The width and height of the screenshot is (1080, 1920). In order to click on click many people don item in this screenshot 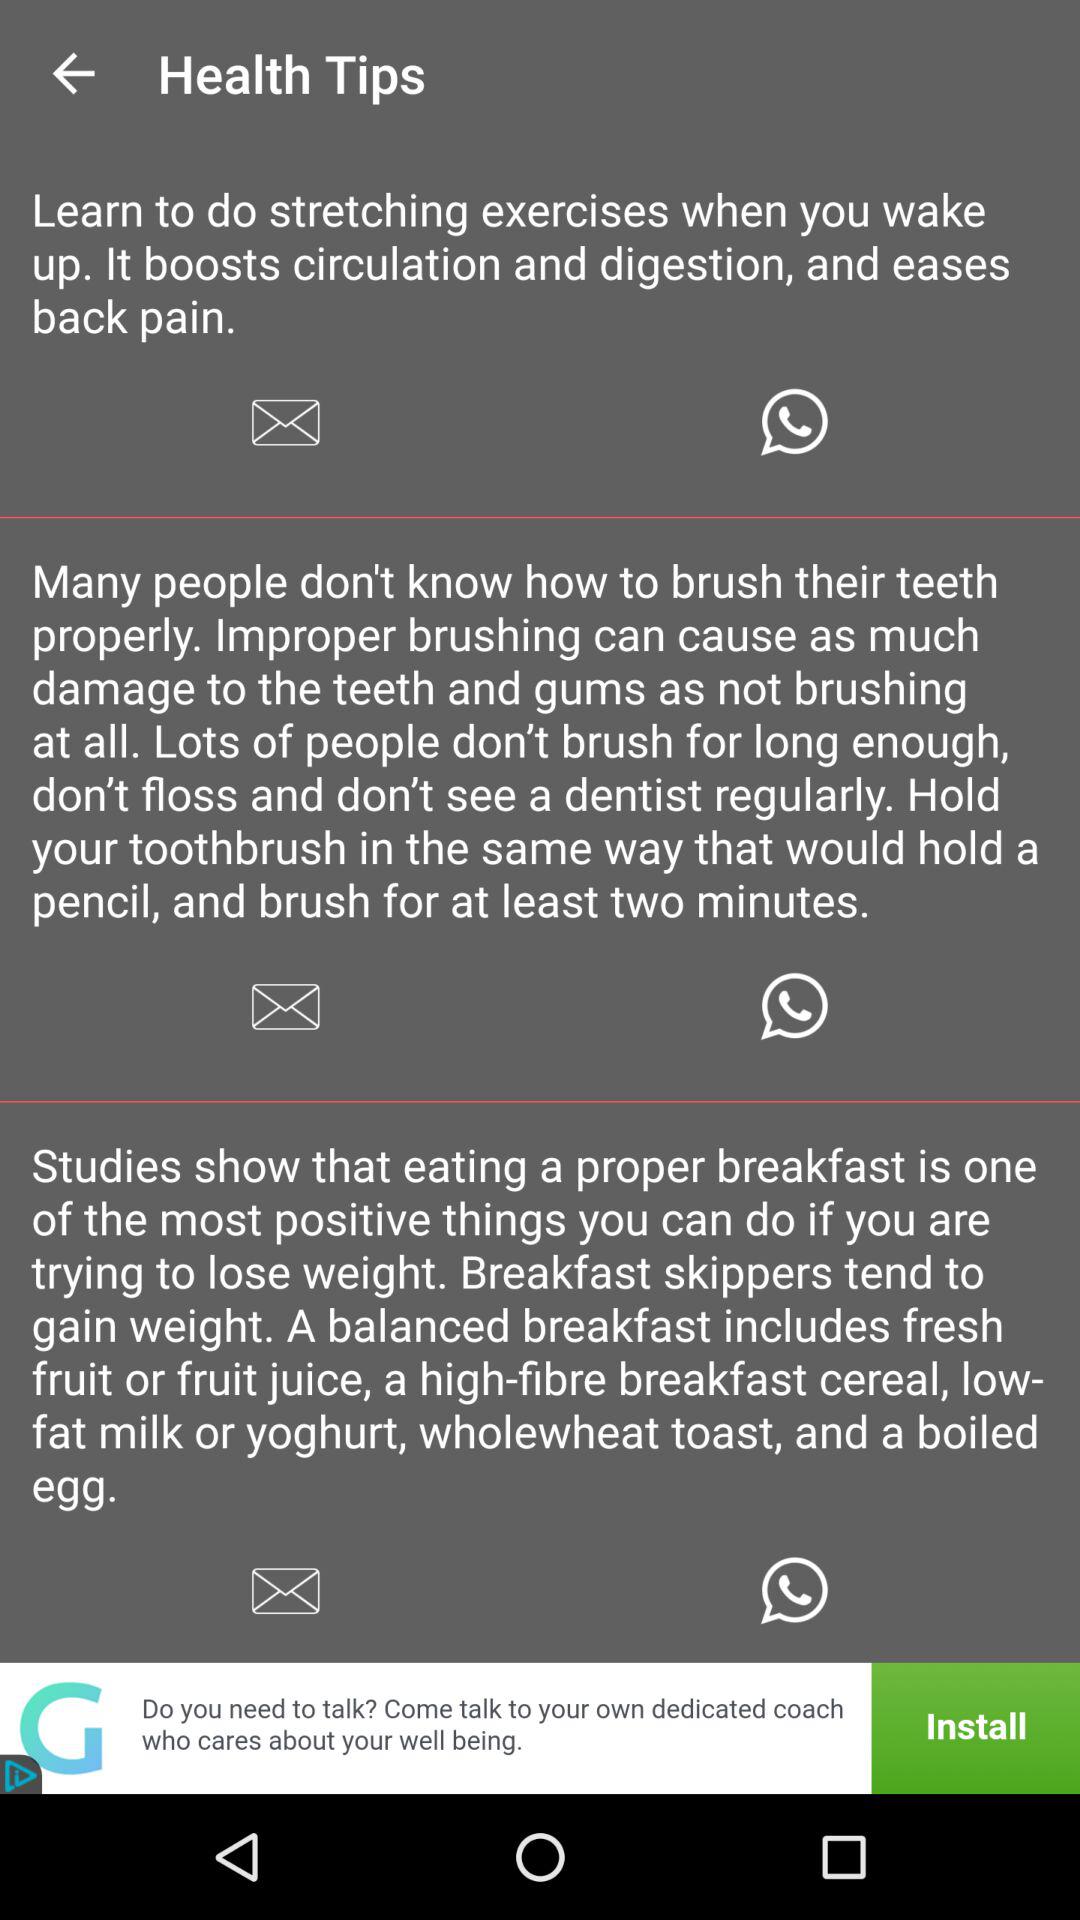, I will do `click(540, 740)`.